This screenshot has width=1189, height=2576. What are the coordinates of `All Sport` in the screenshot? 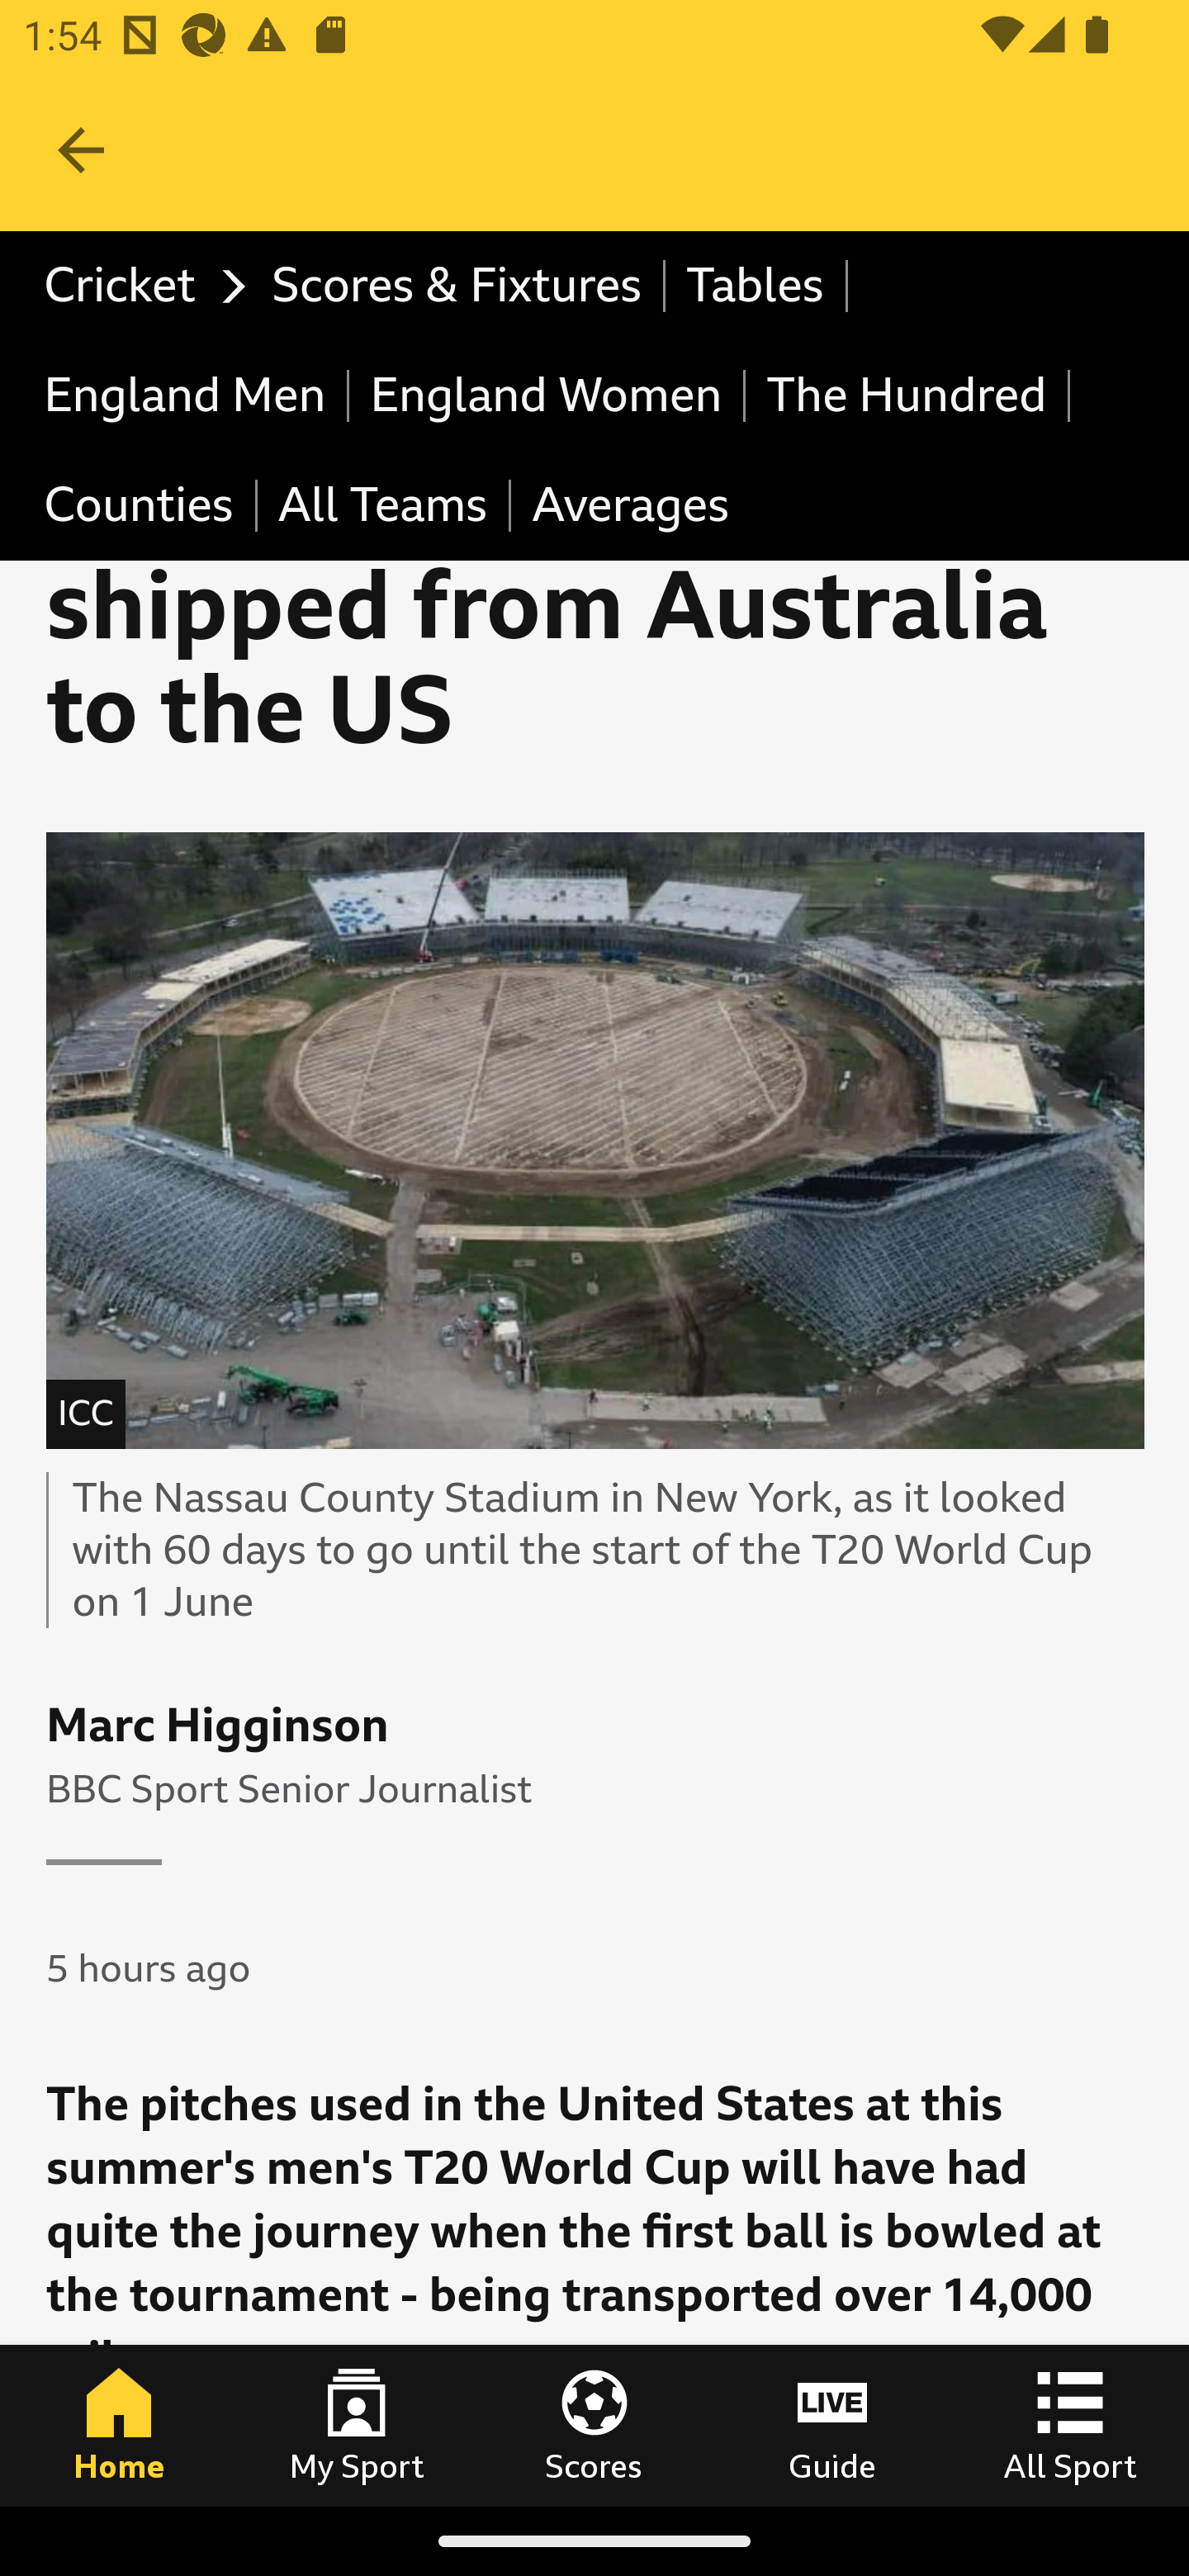 It's located at (1070, 2425).